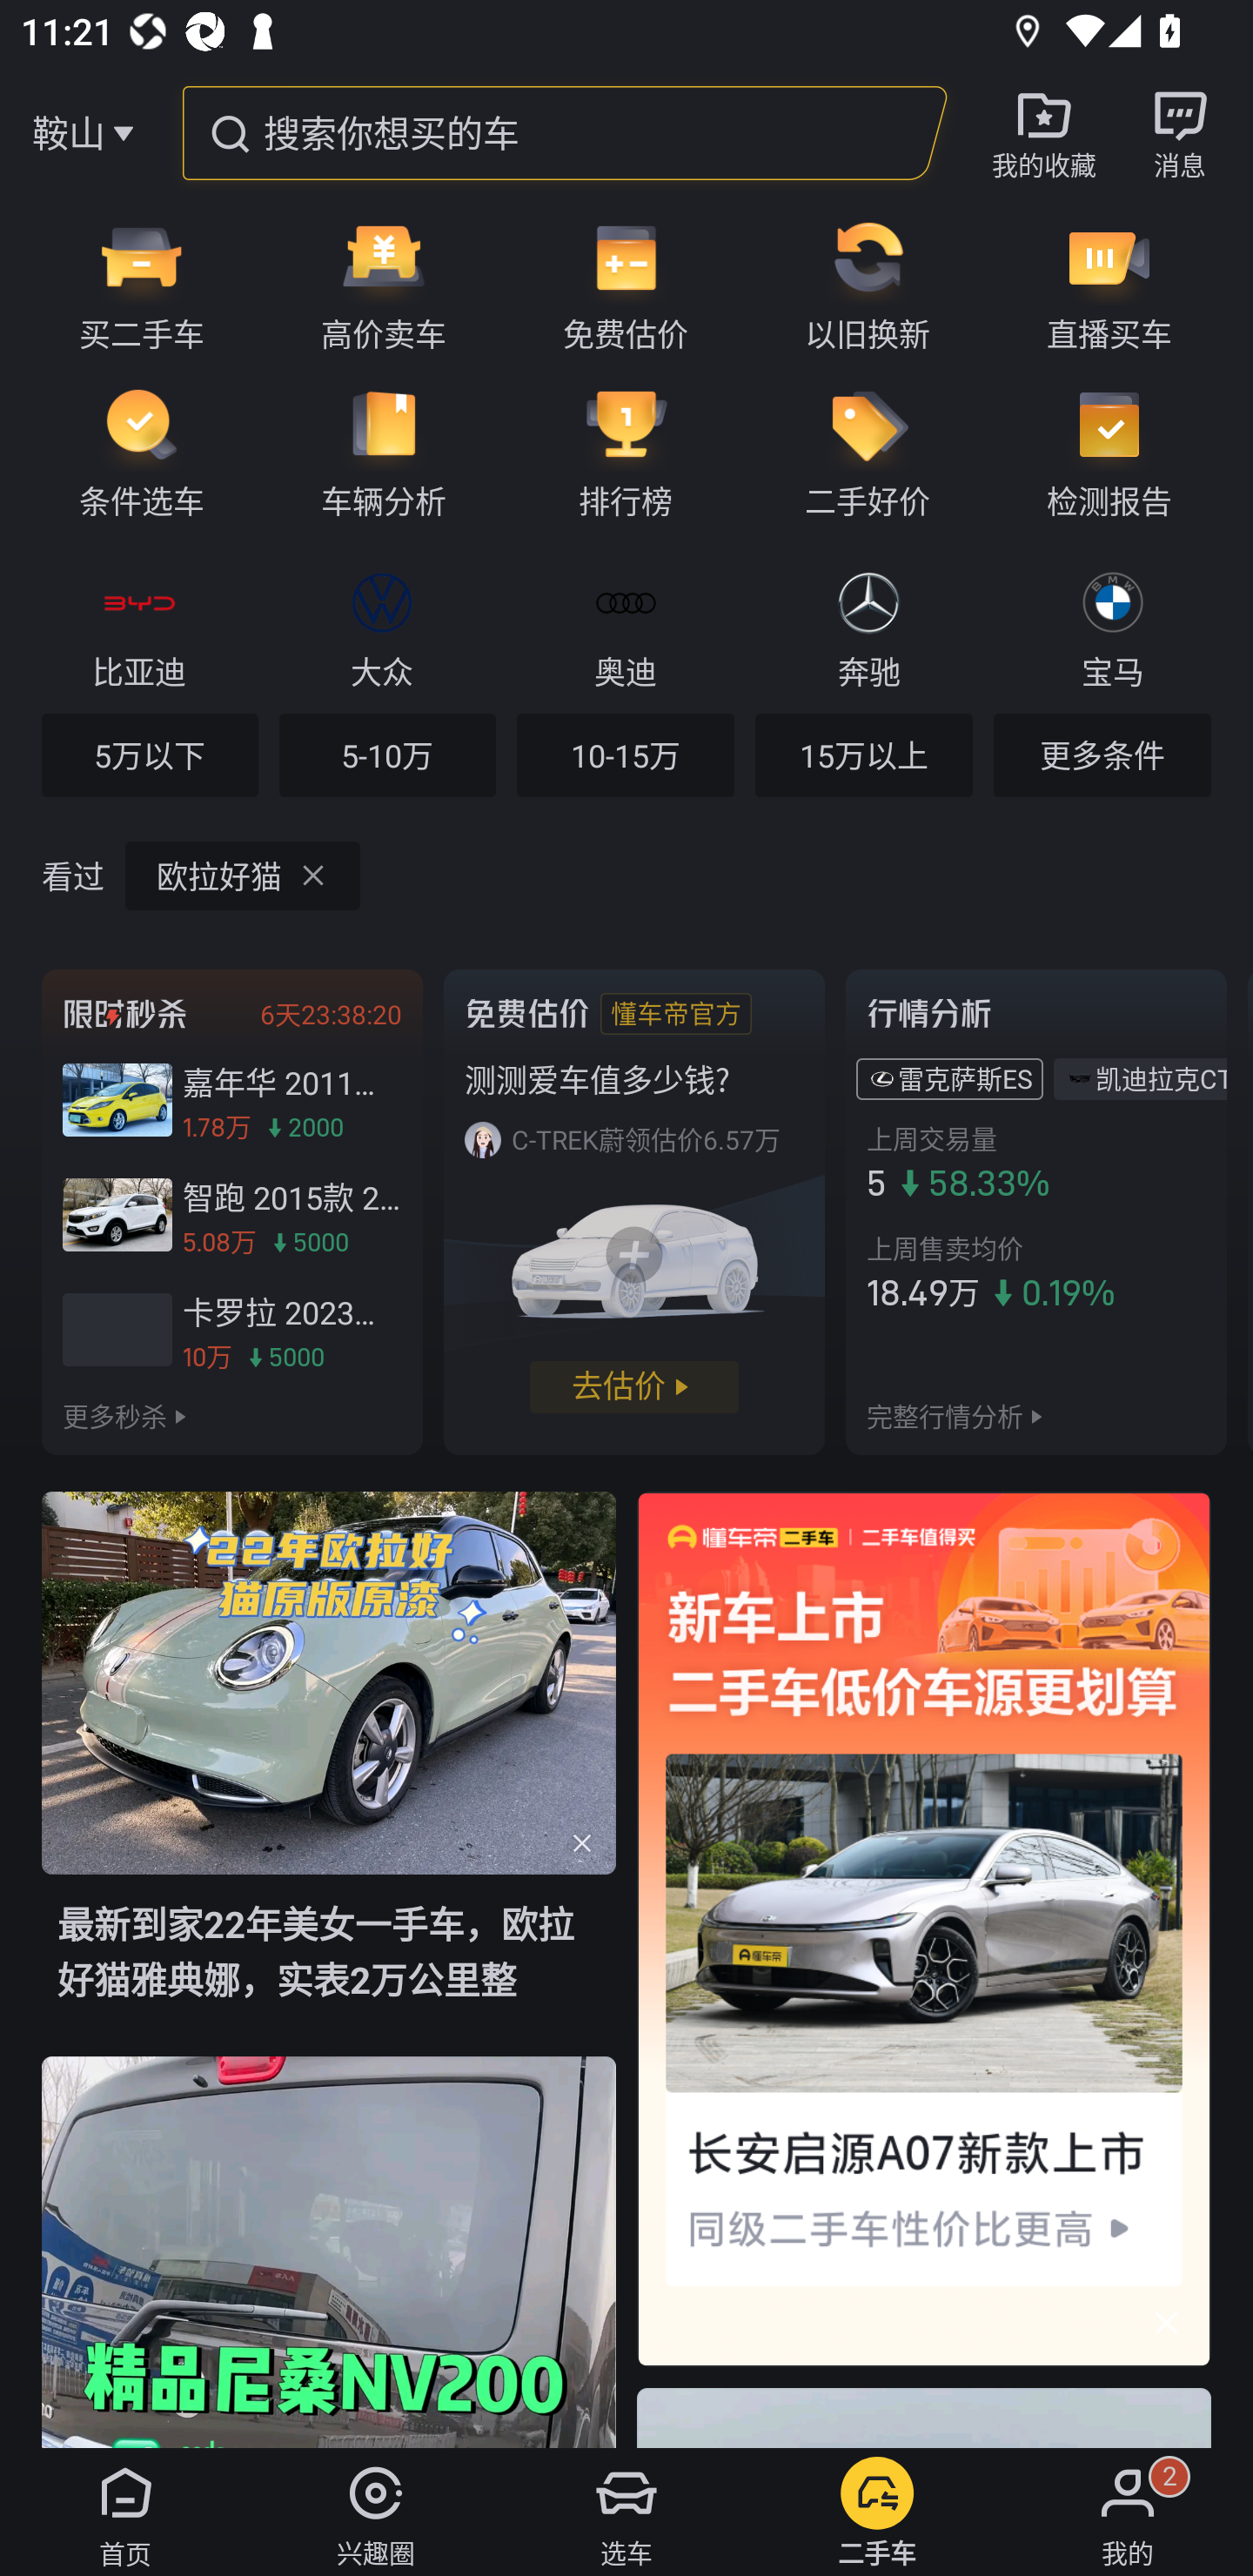  Describe the element at coordinates (626, 284) in the screenshot. I see `免费估价` at that location.